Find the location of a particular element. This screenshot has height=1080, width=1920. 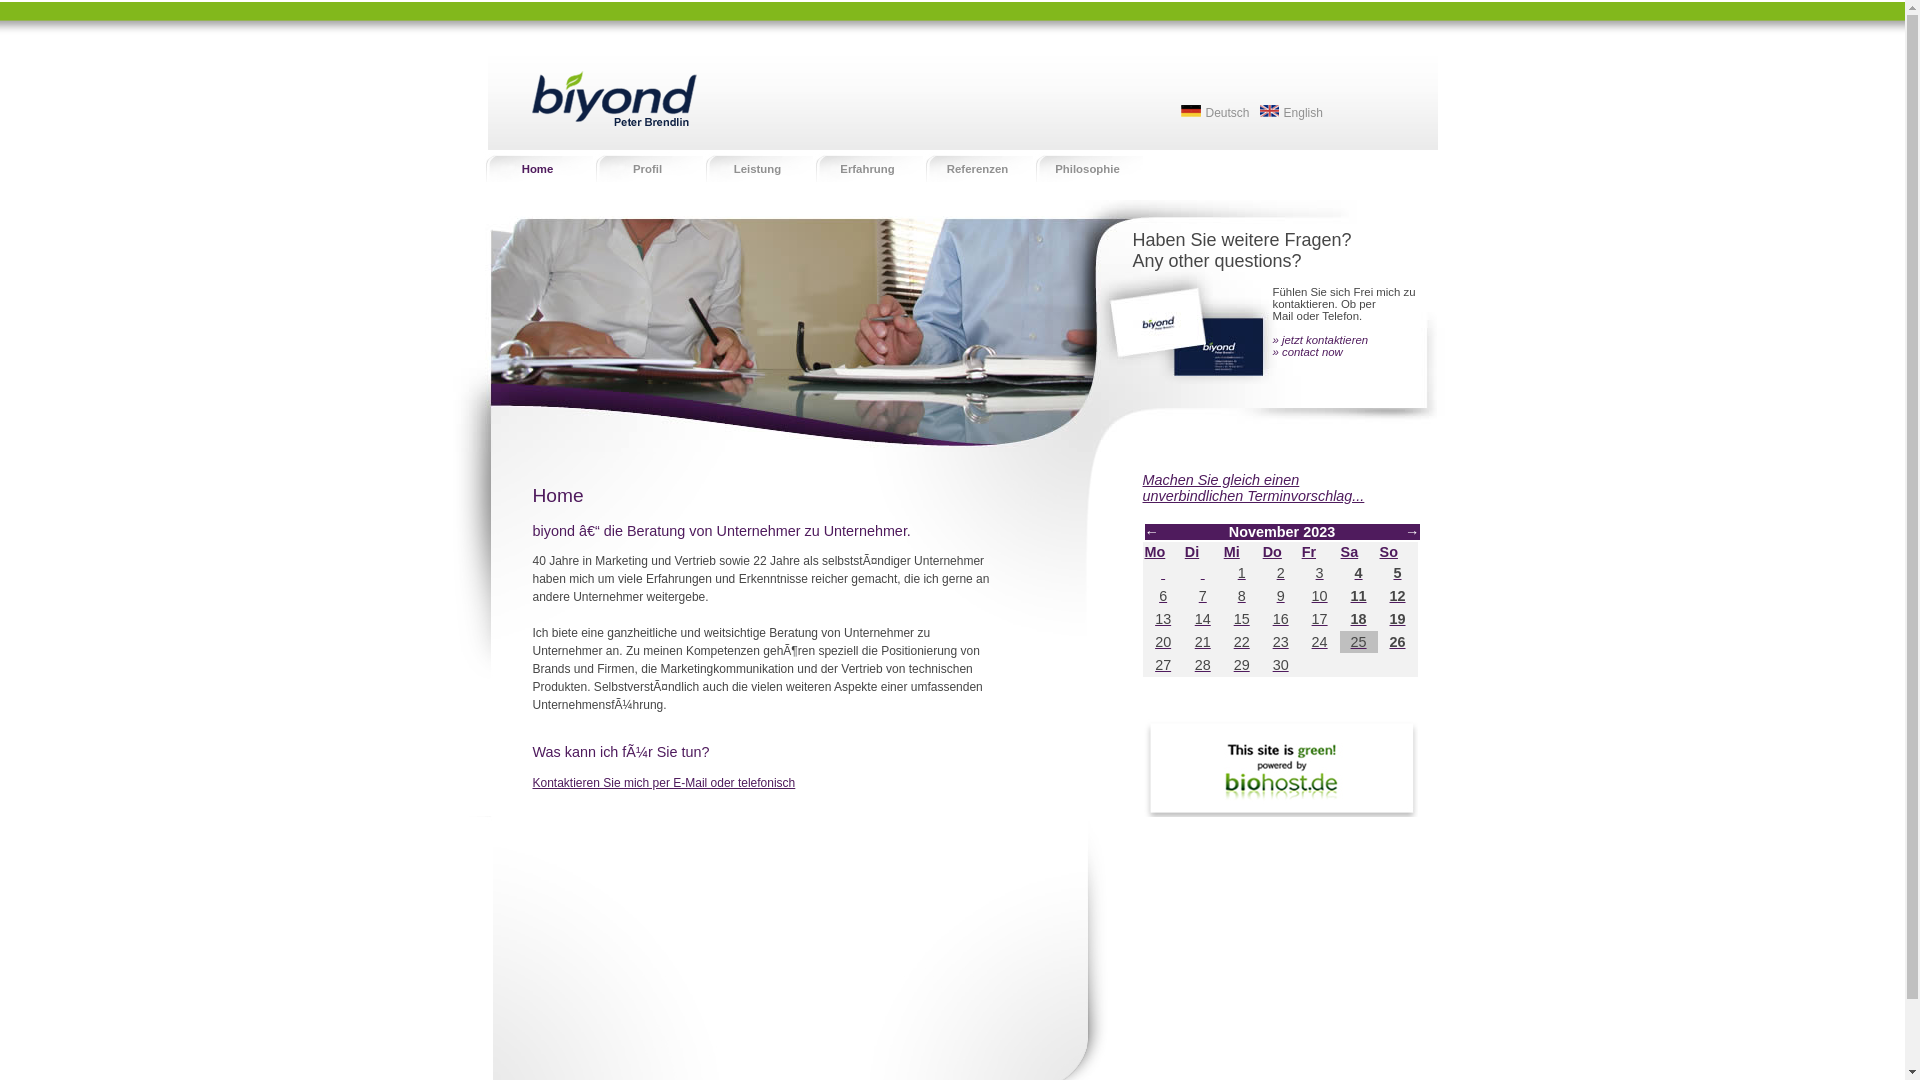

30 is located at coordinates (1281, 665).